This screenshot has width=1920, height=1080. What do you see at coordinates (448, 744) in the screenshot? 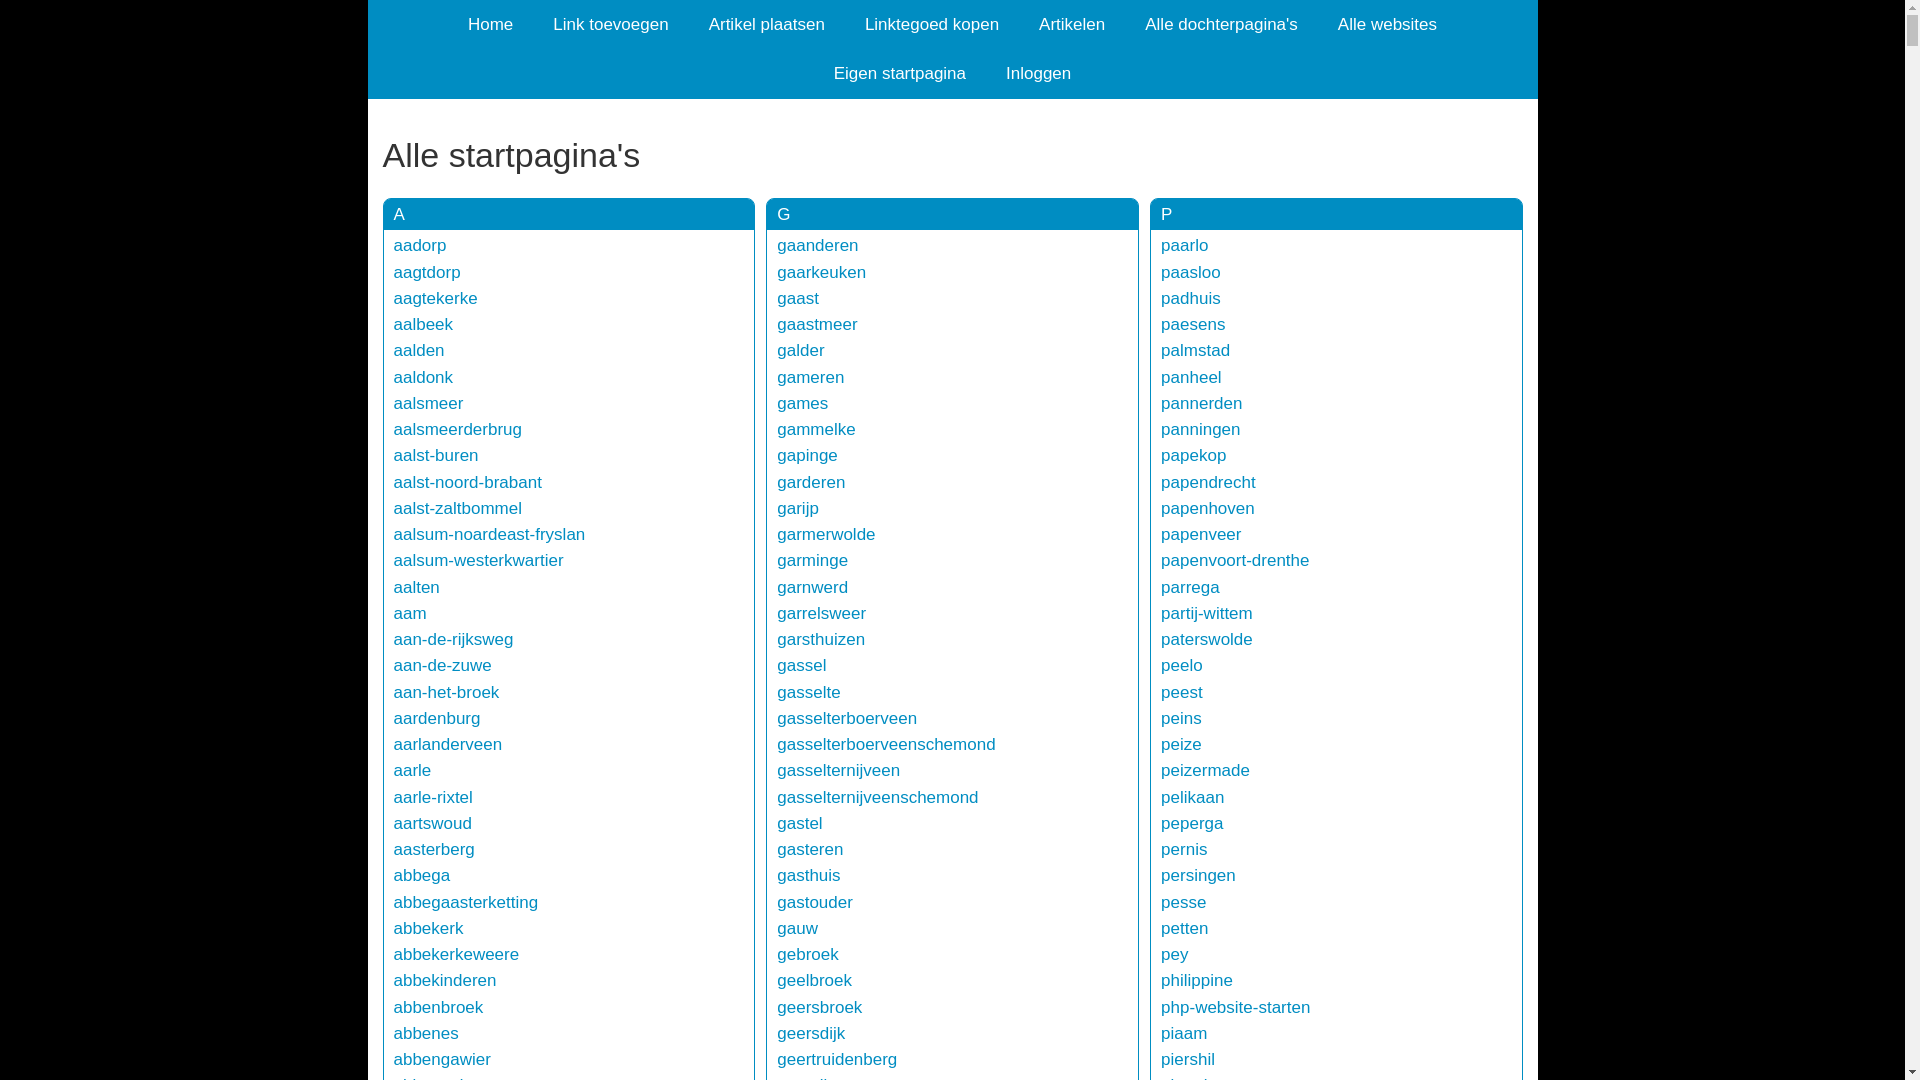
I see `aarlanderveen` at bounding box center [448, 744].